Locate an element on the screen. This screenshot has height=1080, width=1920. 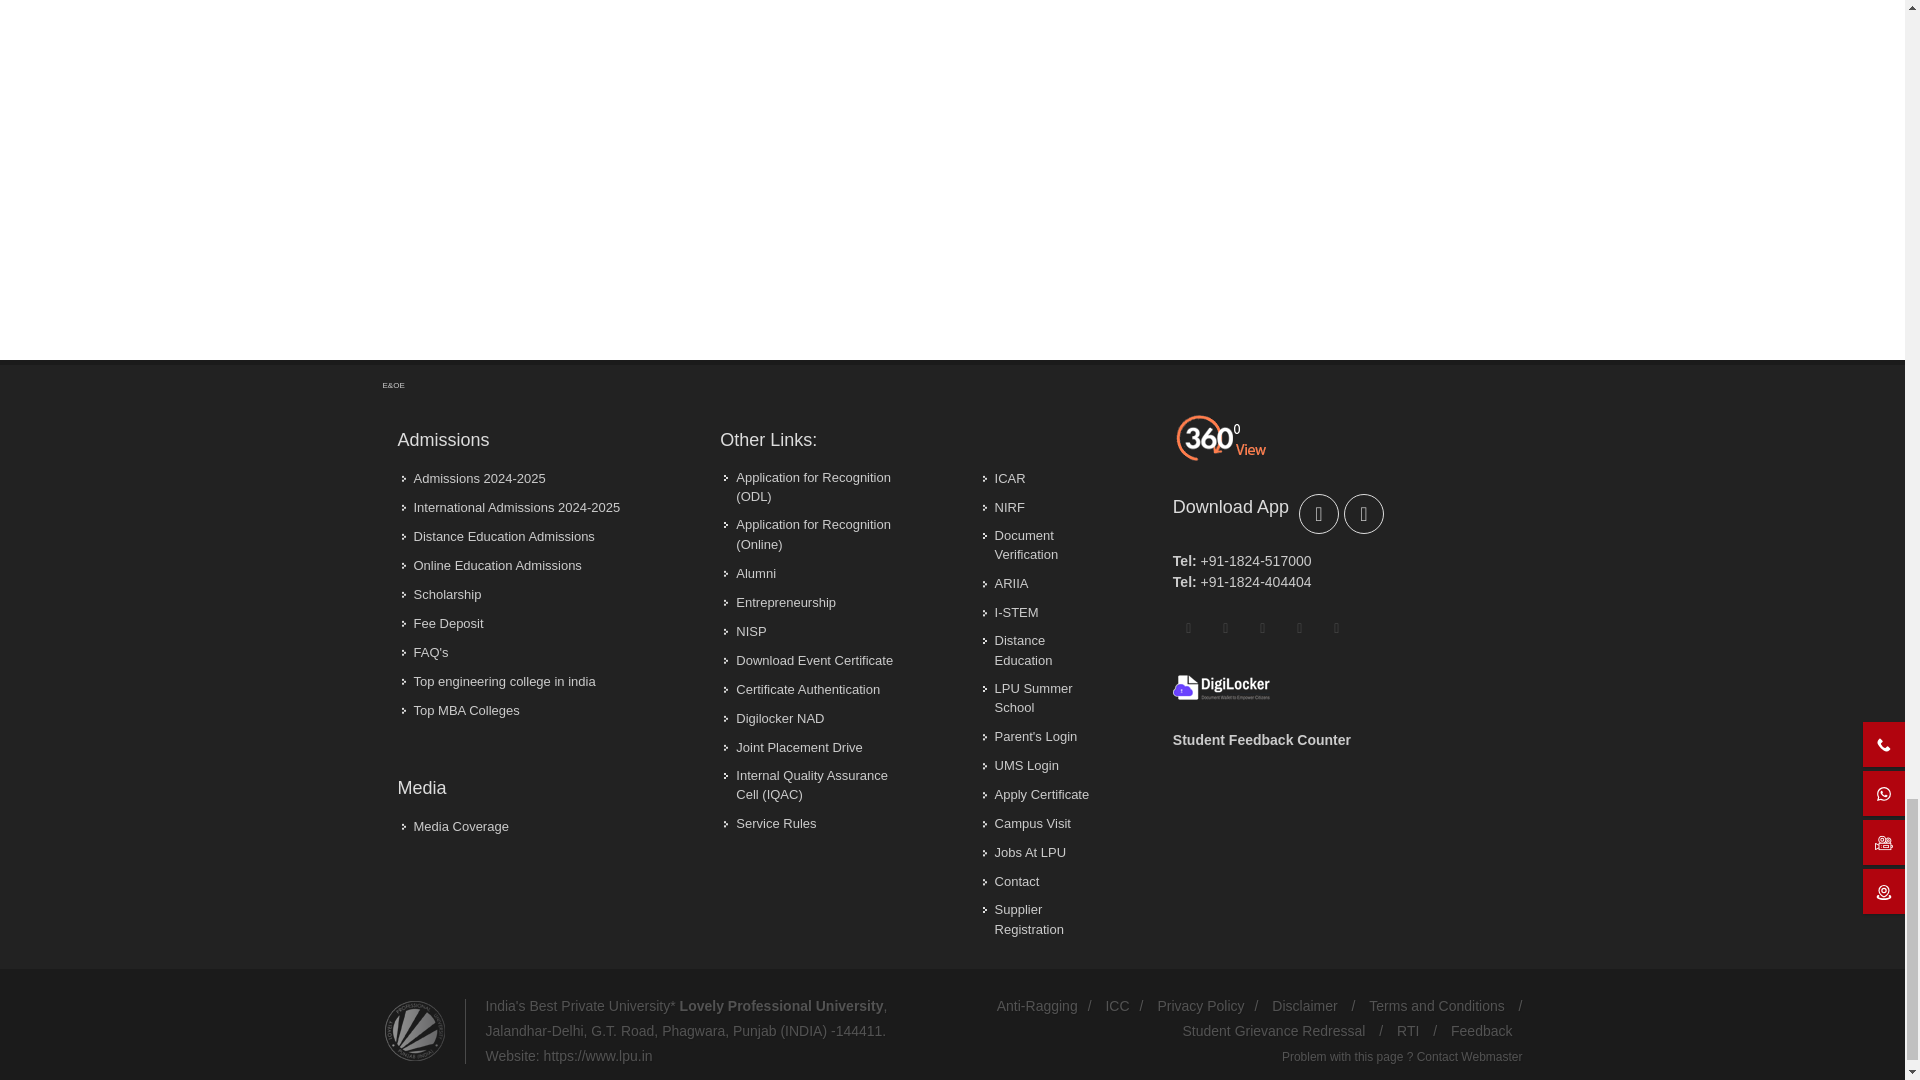
Certificate Authentication is located at coordinates (803, 690).